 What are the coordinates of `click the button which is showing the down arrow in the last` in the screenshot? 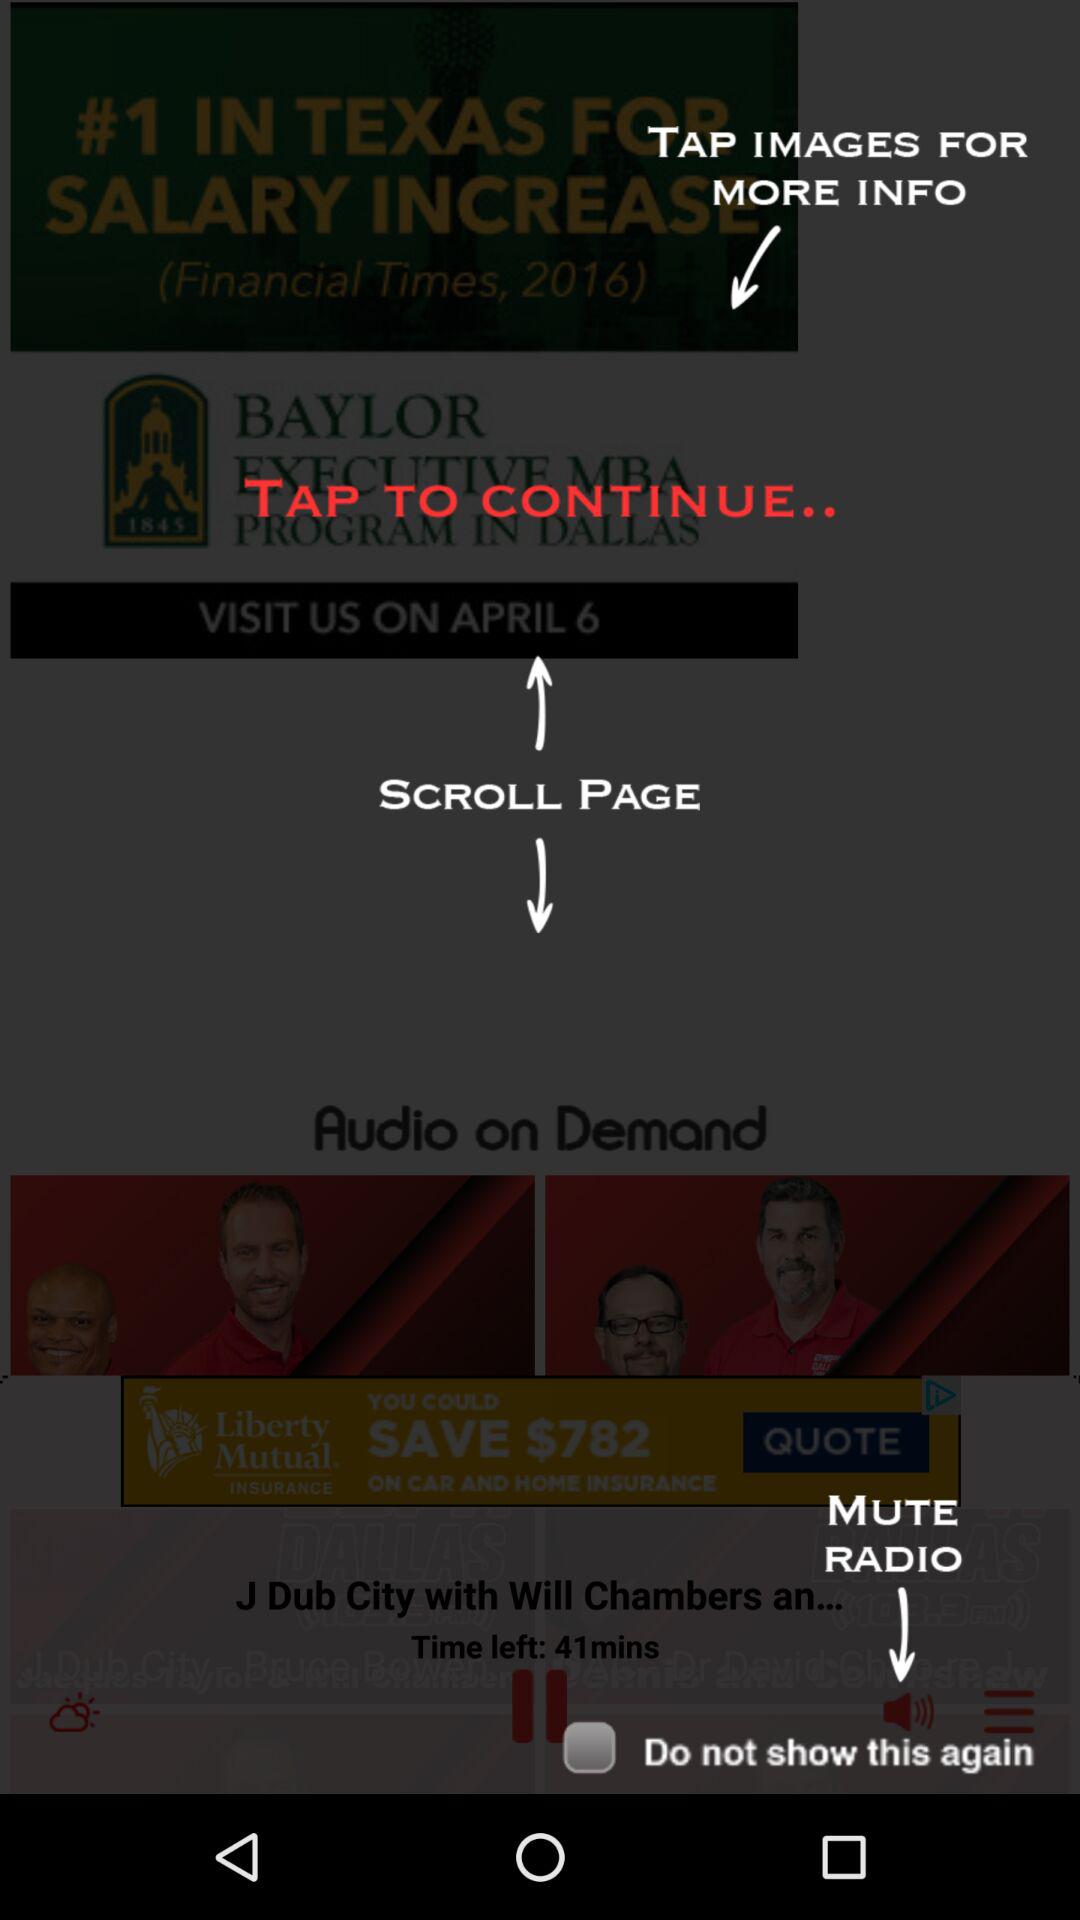 It's located at (813, 1748).